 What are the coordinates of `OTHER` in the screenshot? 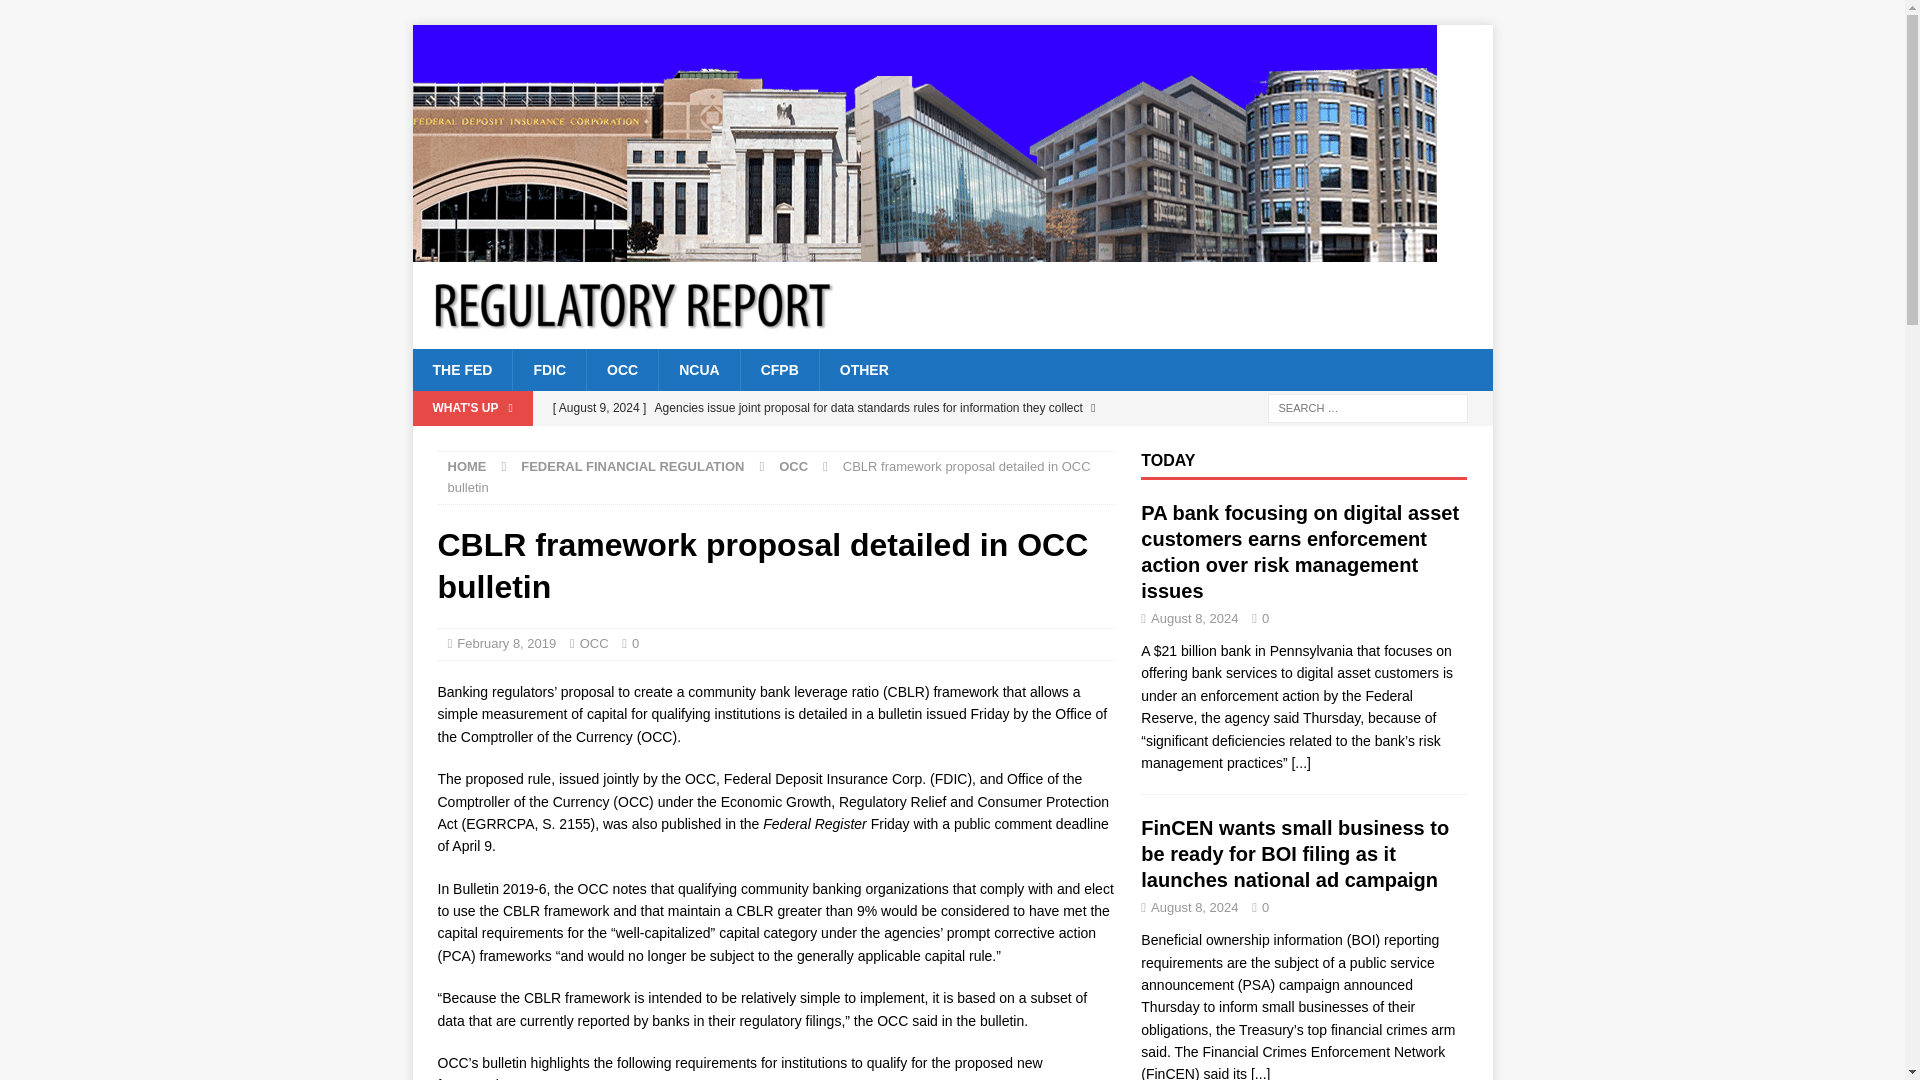 It's located at (864, 369).